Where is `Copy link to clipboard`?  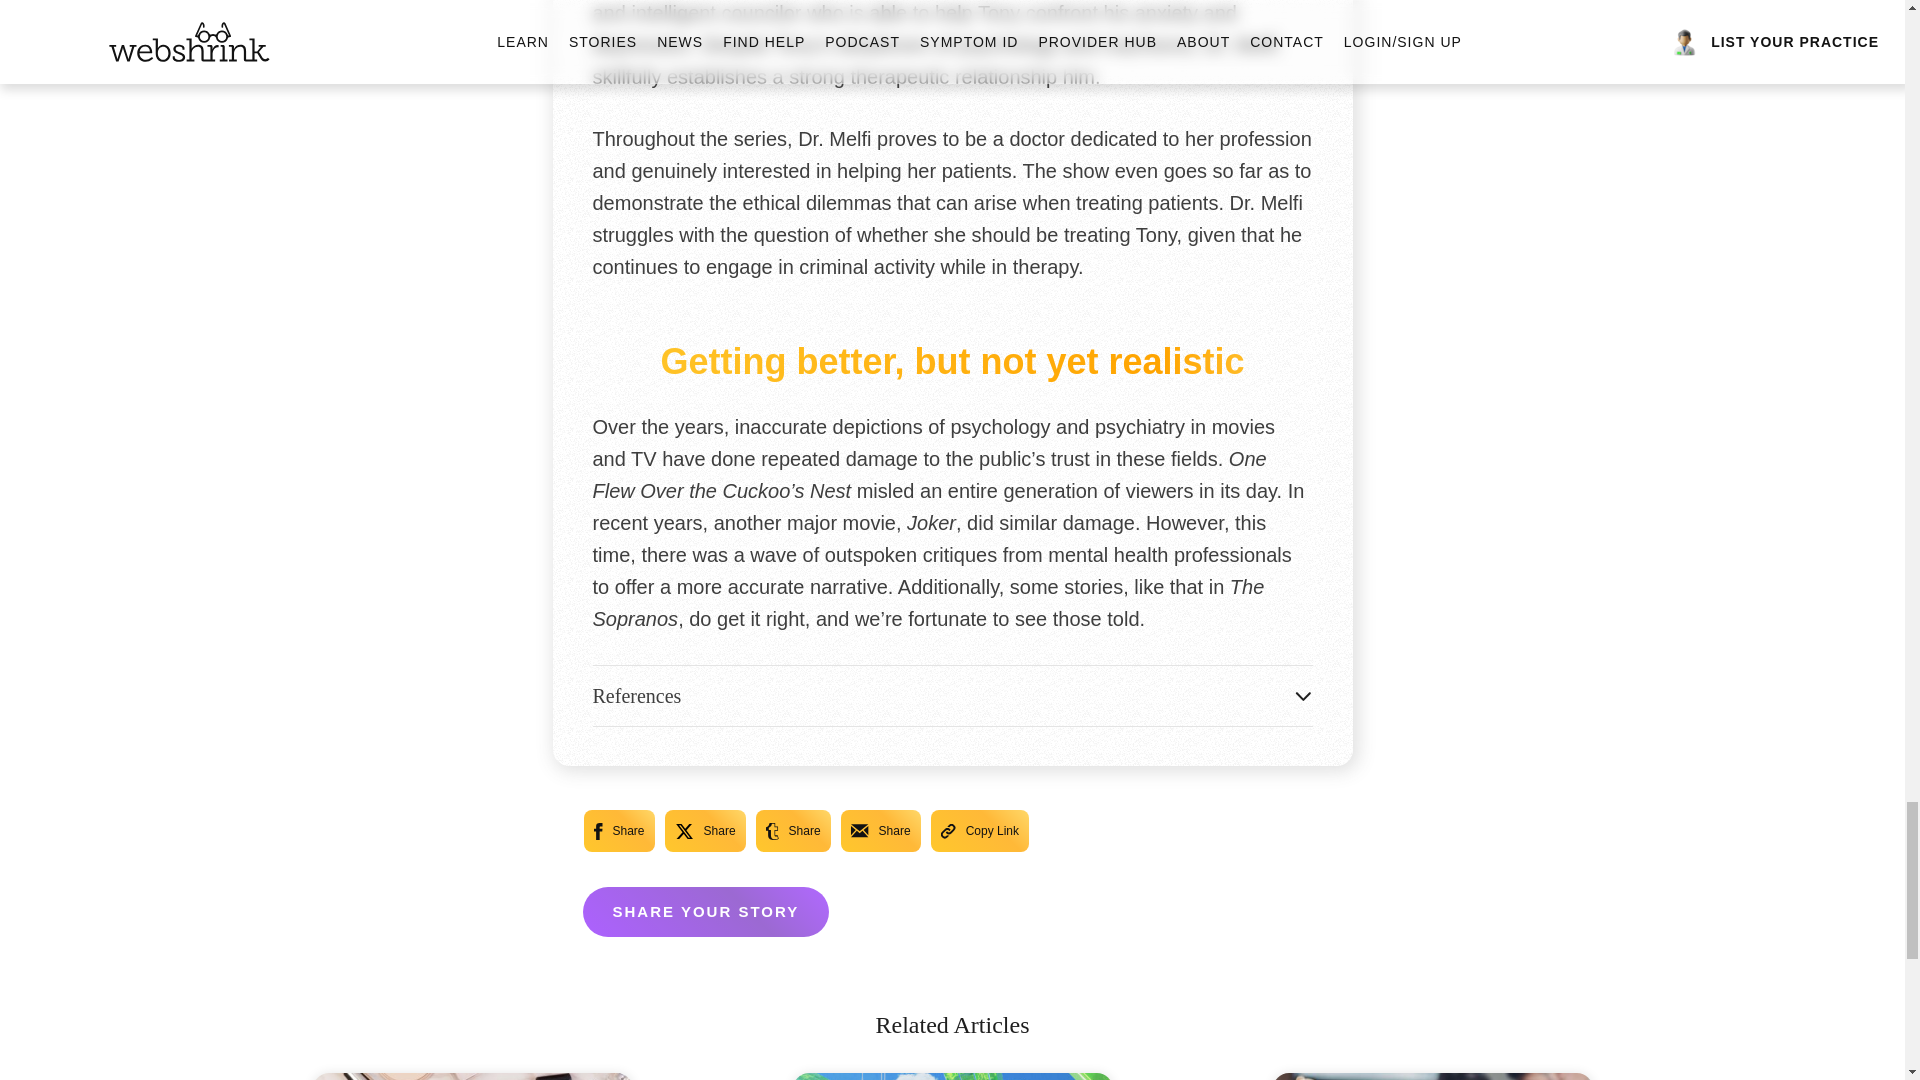 Copy link to clipboard is located at coordinates (980, 831).